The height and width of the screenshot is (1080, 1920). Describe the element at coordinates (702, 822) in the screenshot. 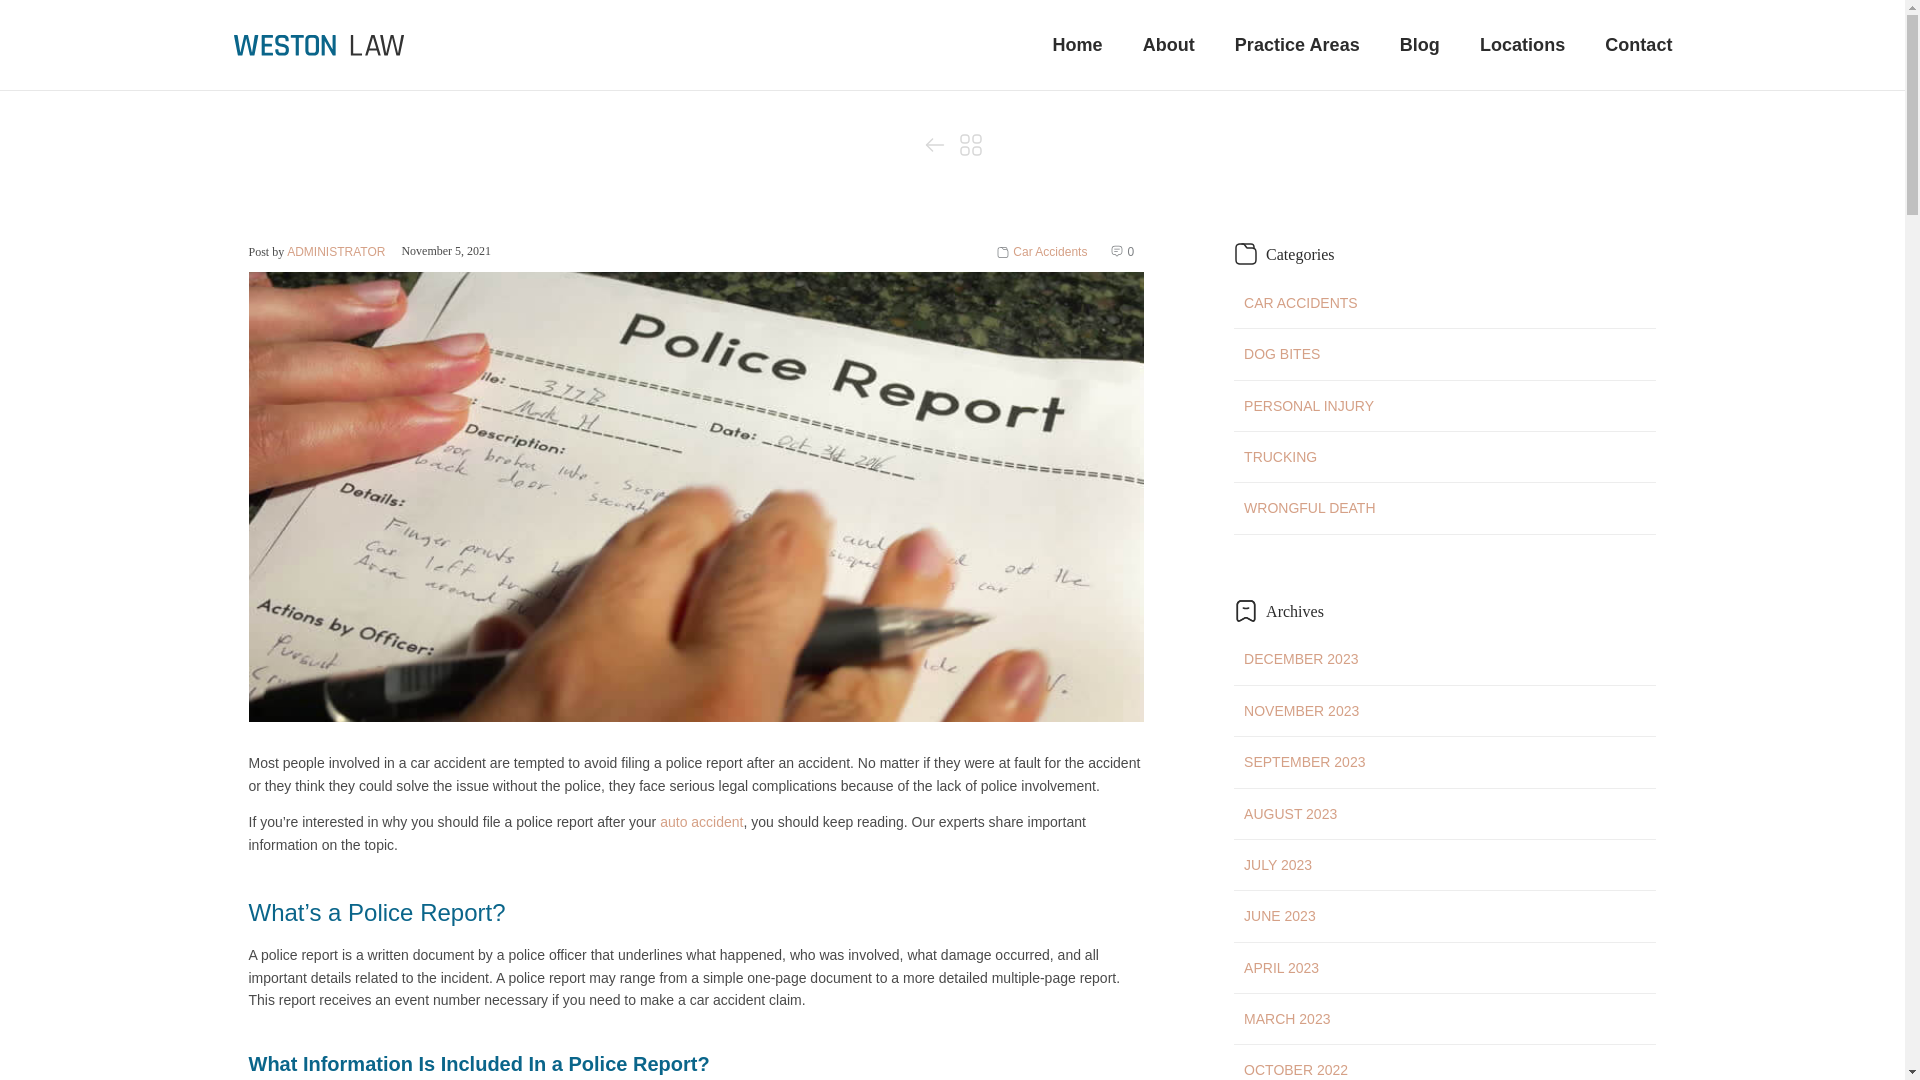

I see `auto accident` at that location.